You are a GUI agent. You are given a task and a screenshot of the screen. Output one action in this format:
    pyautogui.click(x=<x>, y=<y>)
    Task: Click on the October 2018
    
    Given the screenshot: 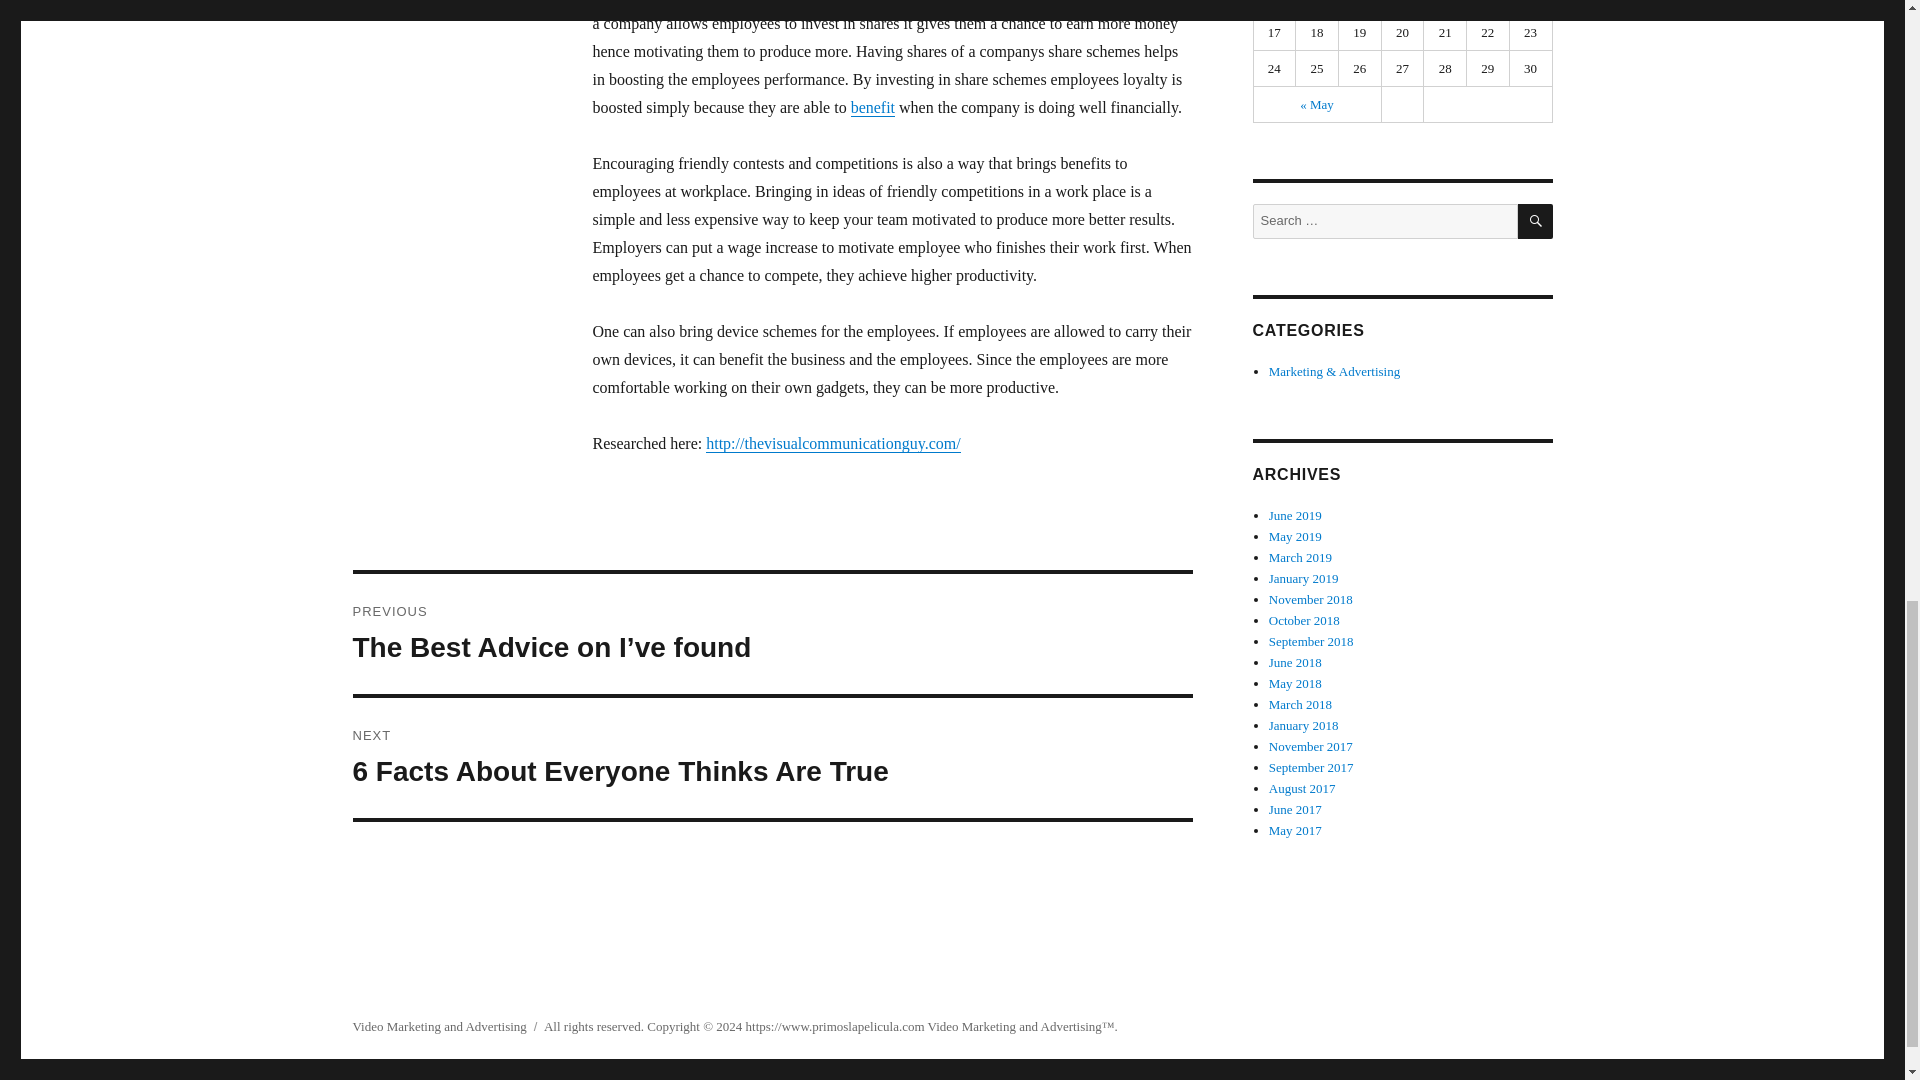 What is the action you would take?
    pyautogui.click(x=1304, y=620)
    